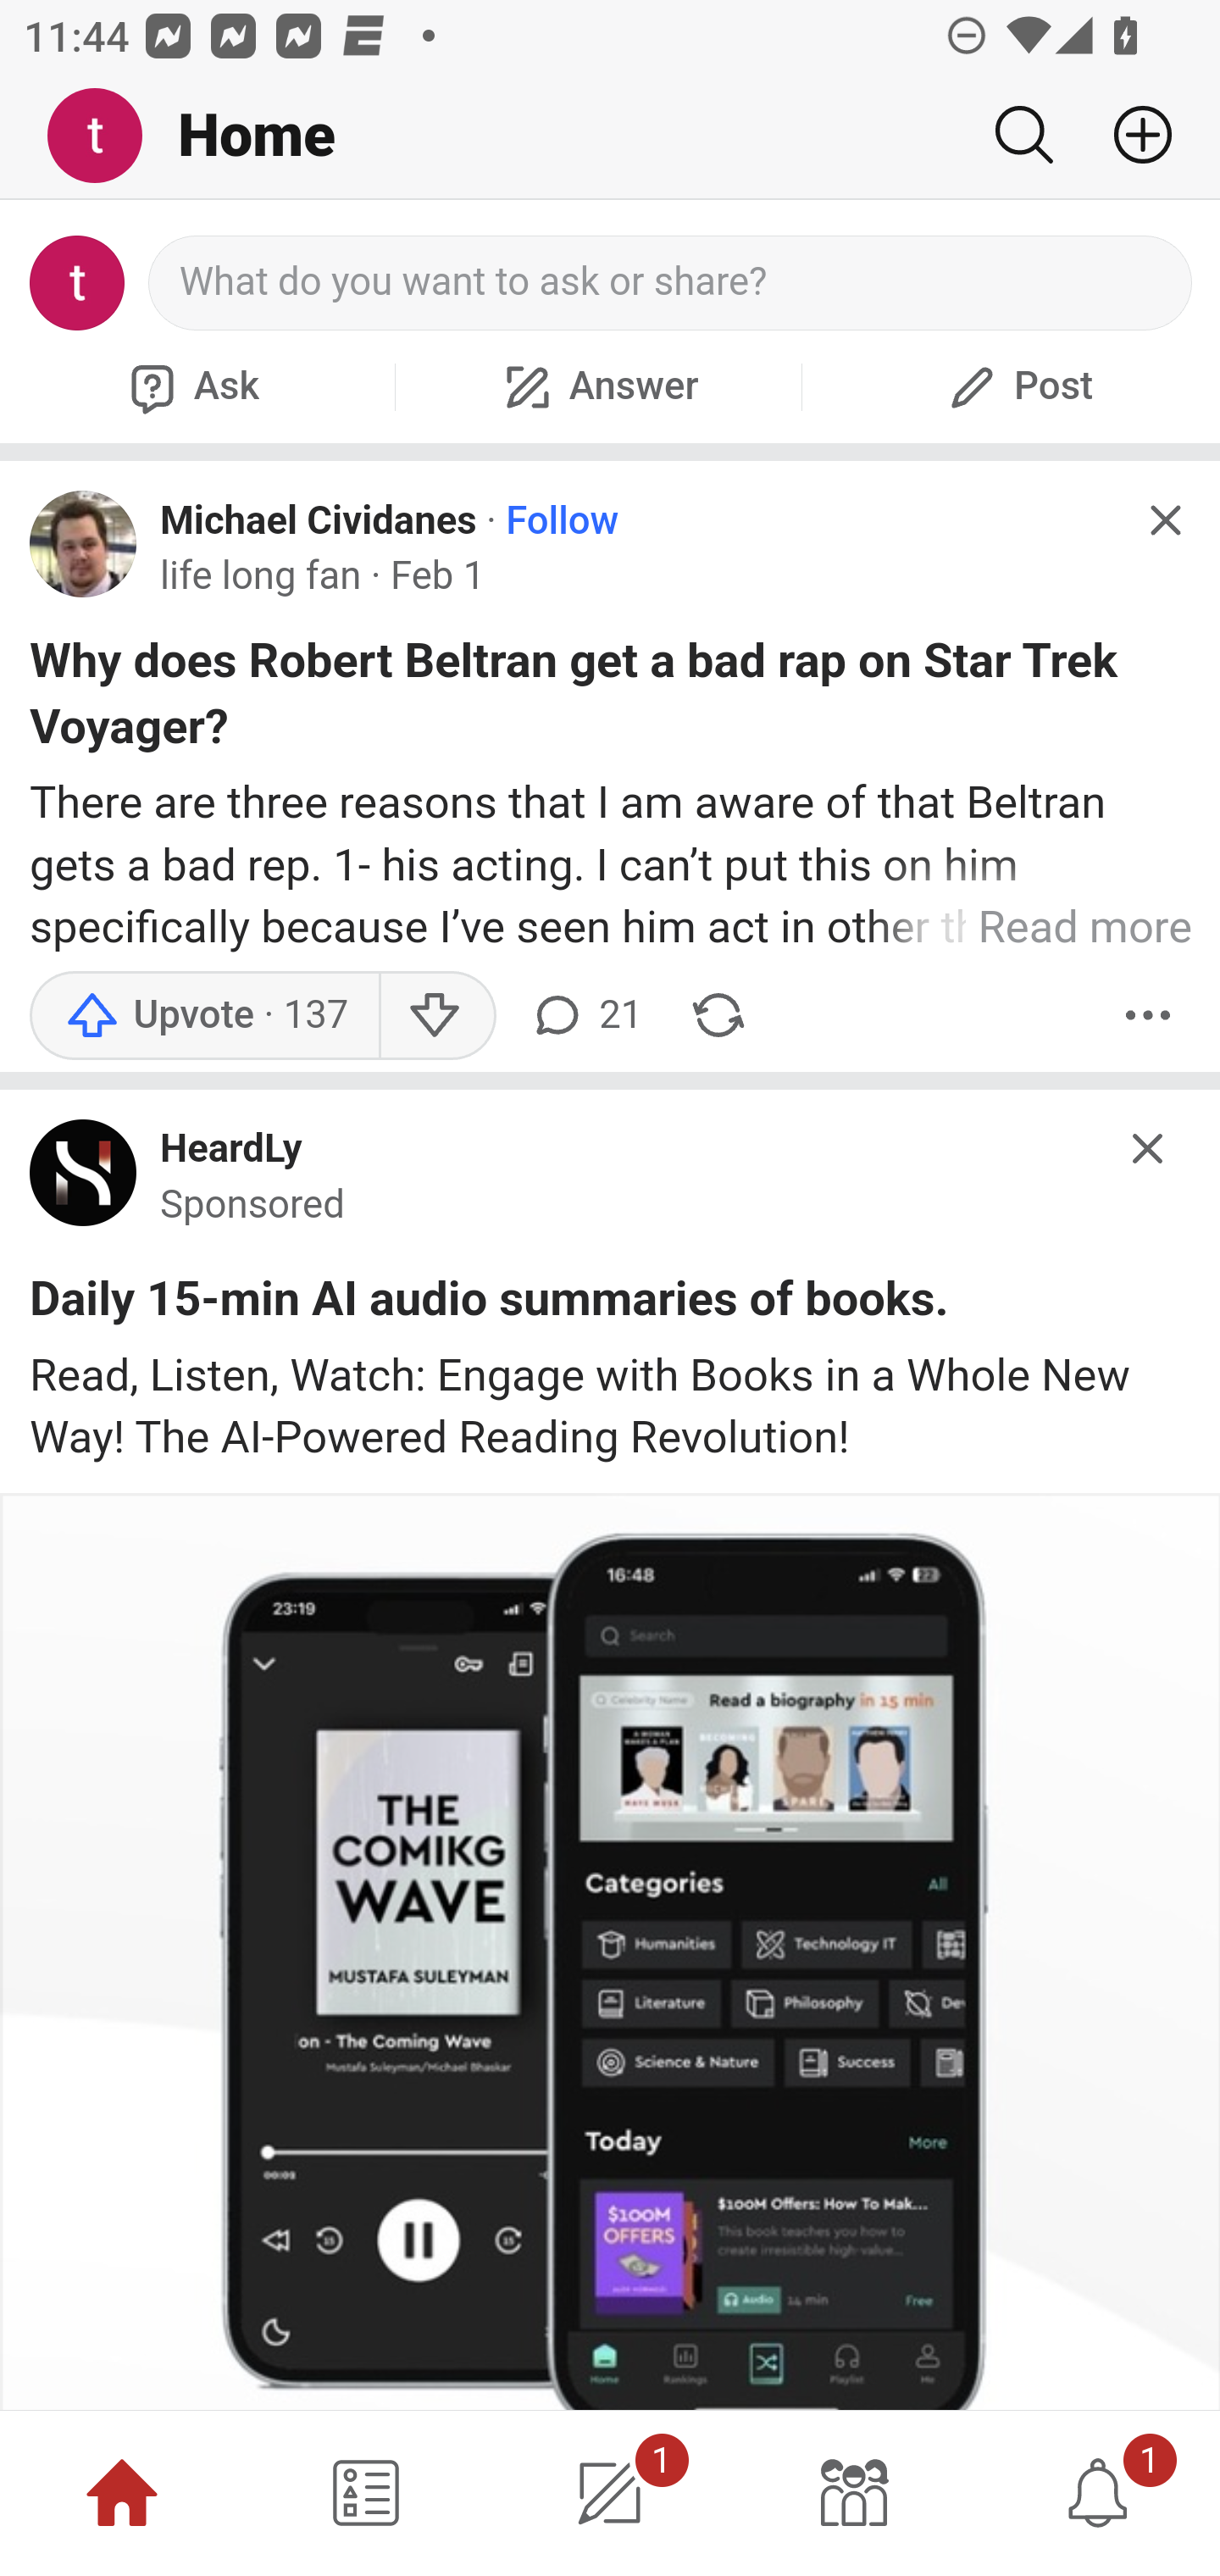  I want to click on Michael Cividanes, so click(319, 520).